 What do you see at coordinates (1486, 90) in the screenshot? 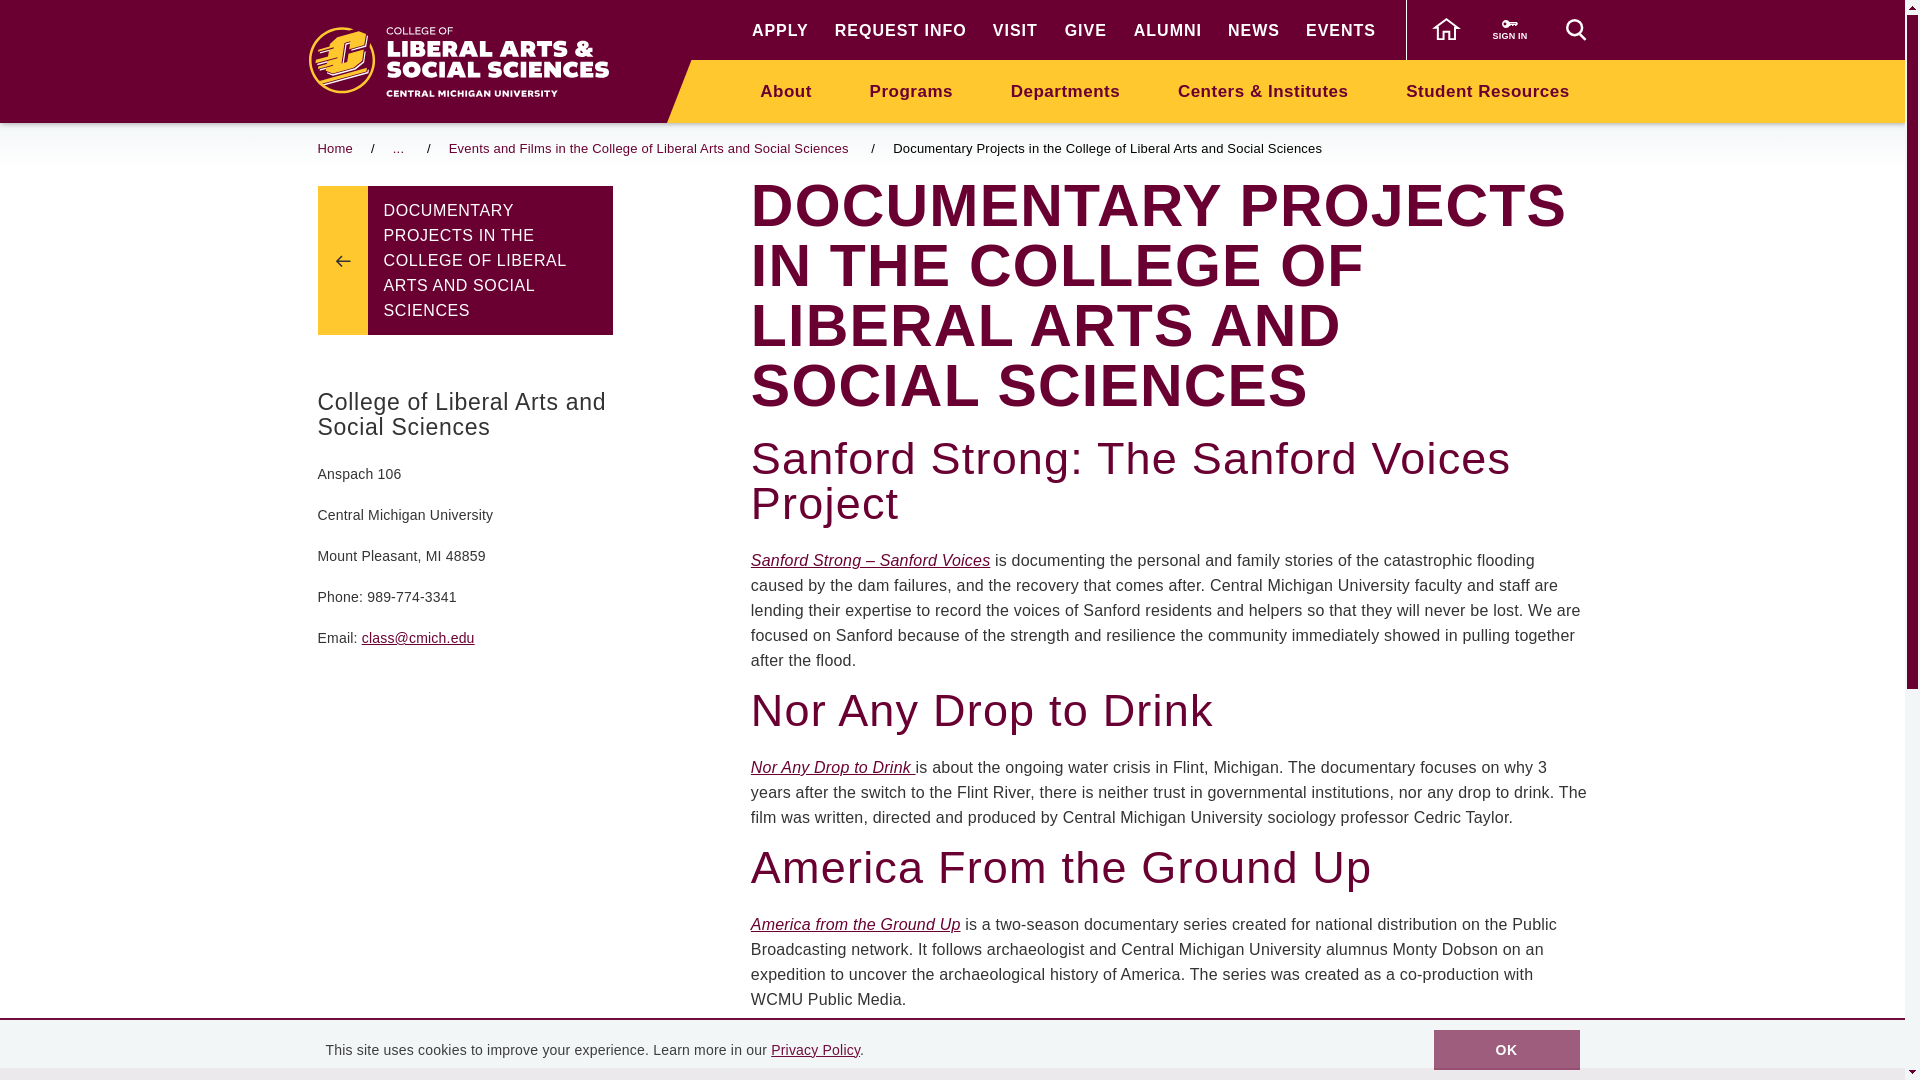
I see `Student Resources` at bounding box center [1486, 90].